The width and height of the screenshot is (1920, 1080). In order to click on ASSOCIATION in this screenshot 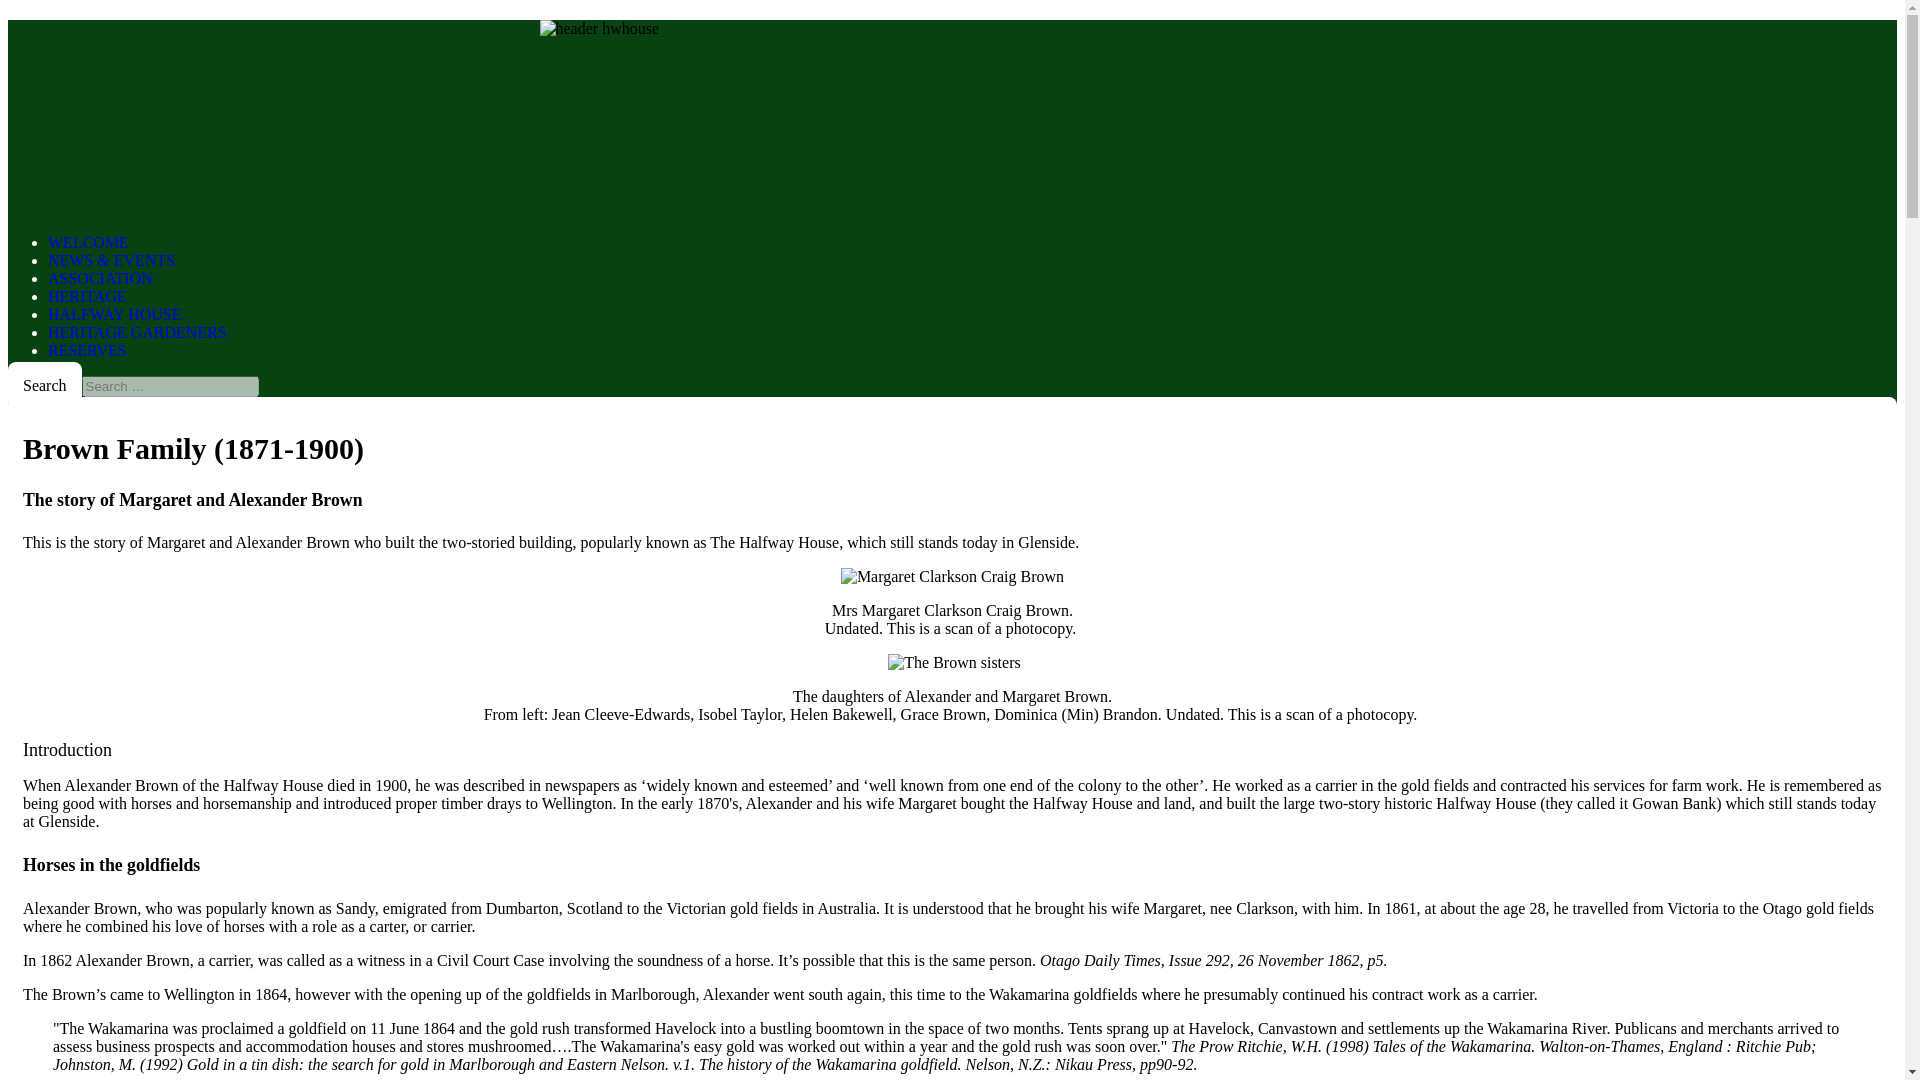, I will do `click(100, 278)`.